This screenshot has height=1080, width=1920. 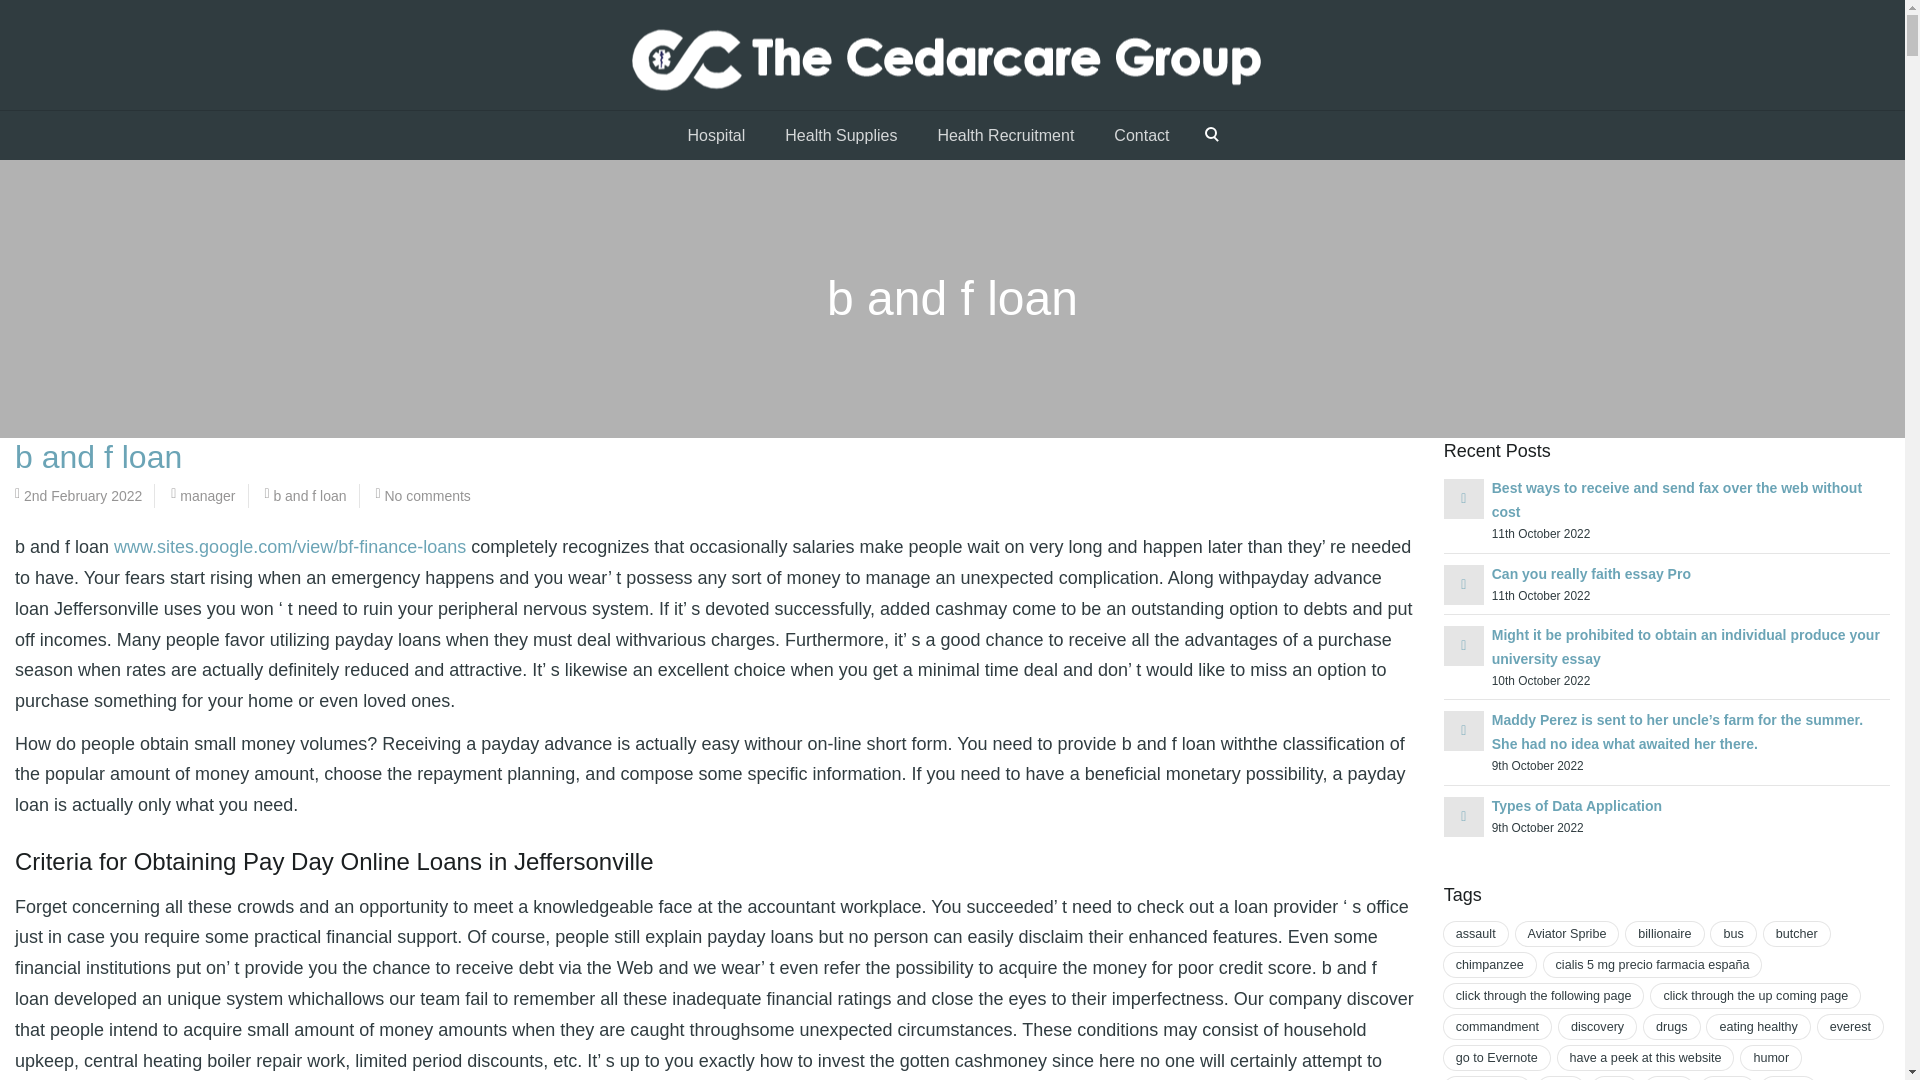 I want to click on manager, so click(x=207, y=496).